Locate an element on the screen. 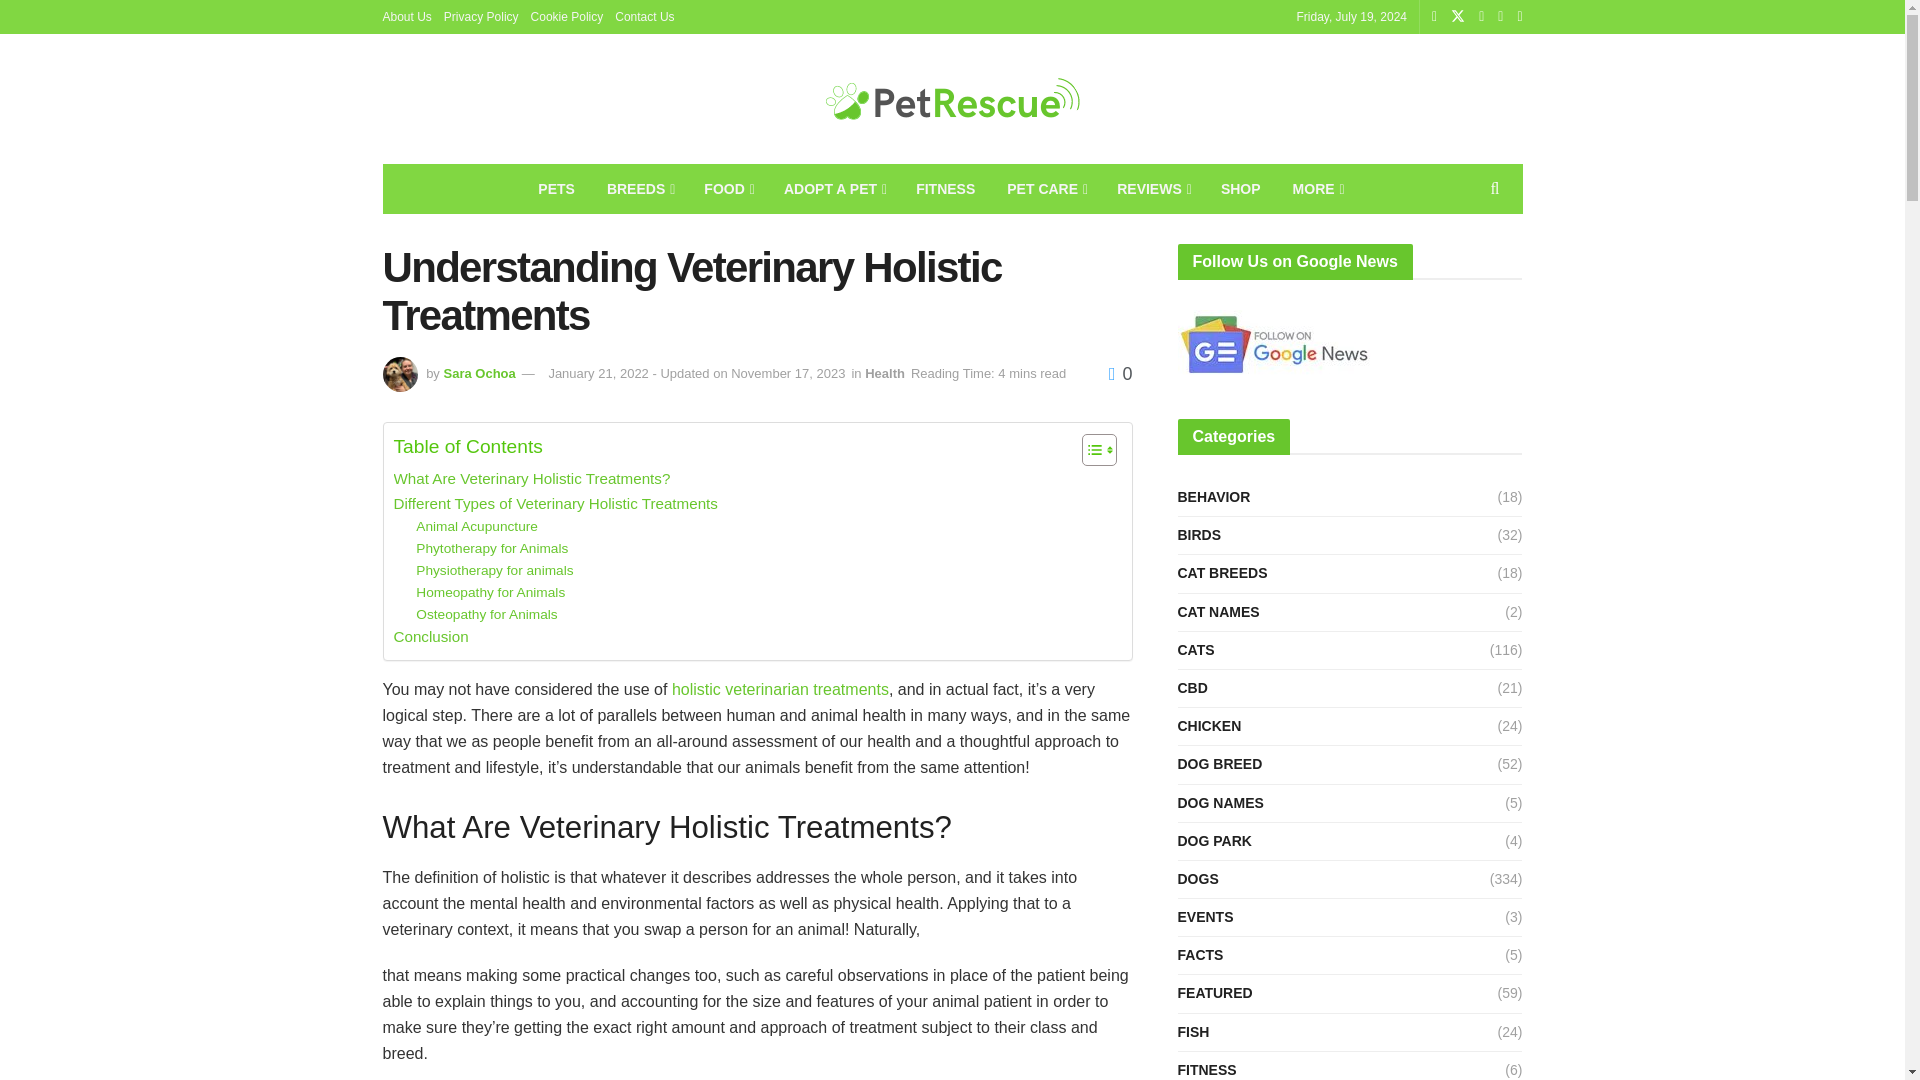 The height and width of the screenshot is (1080, 1920). BREEDS is located at coordinates (639, 188).